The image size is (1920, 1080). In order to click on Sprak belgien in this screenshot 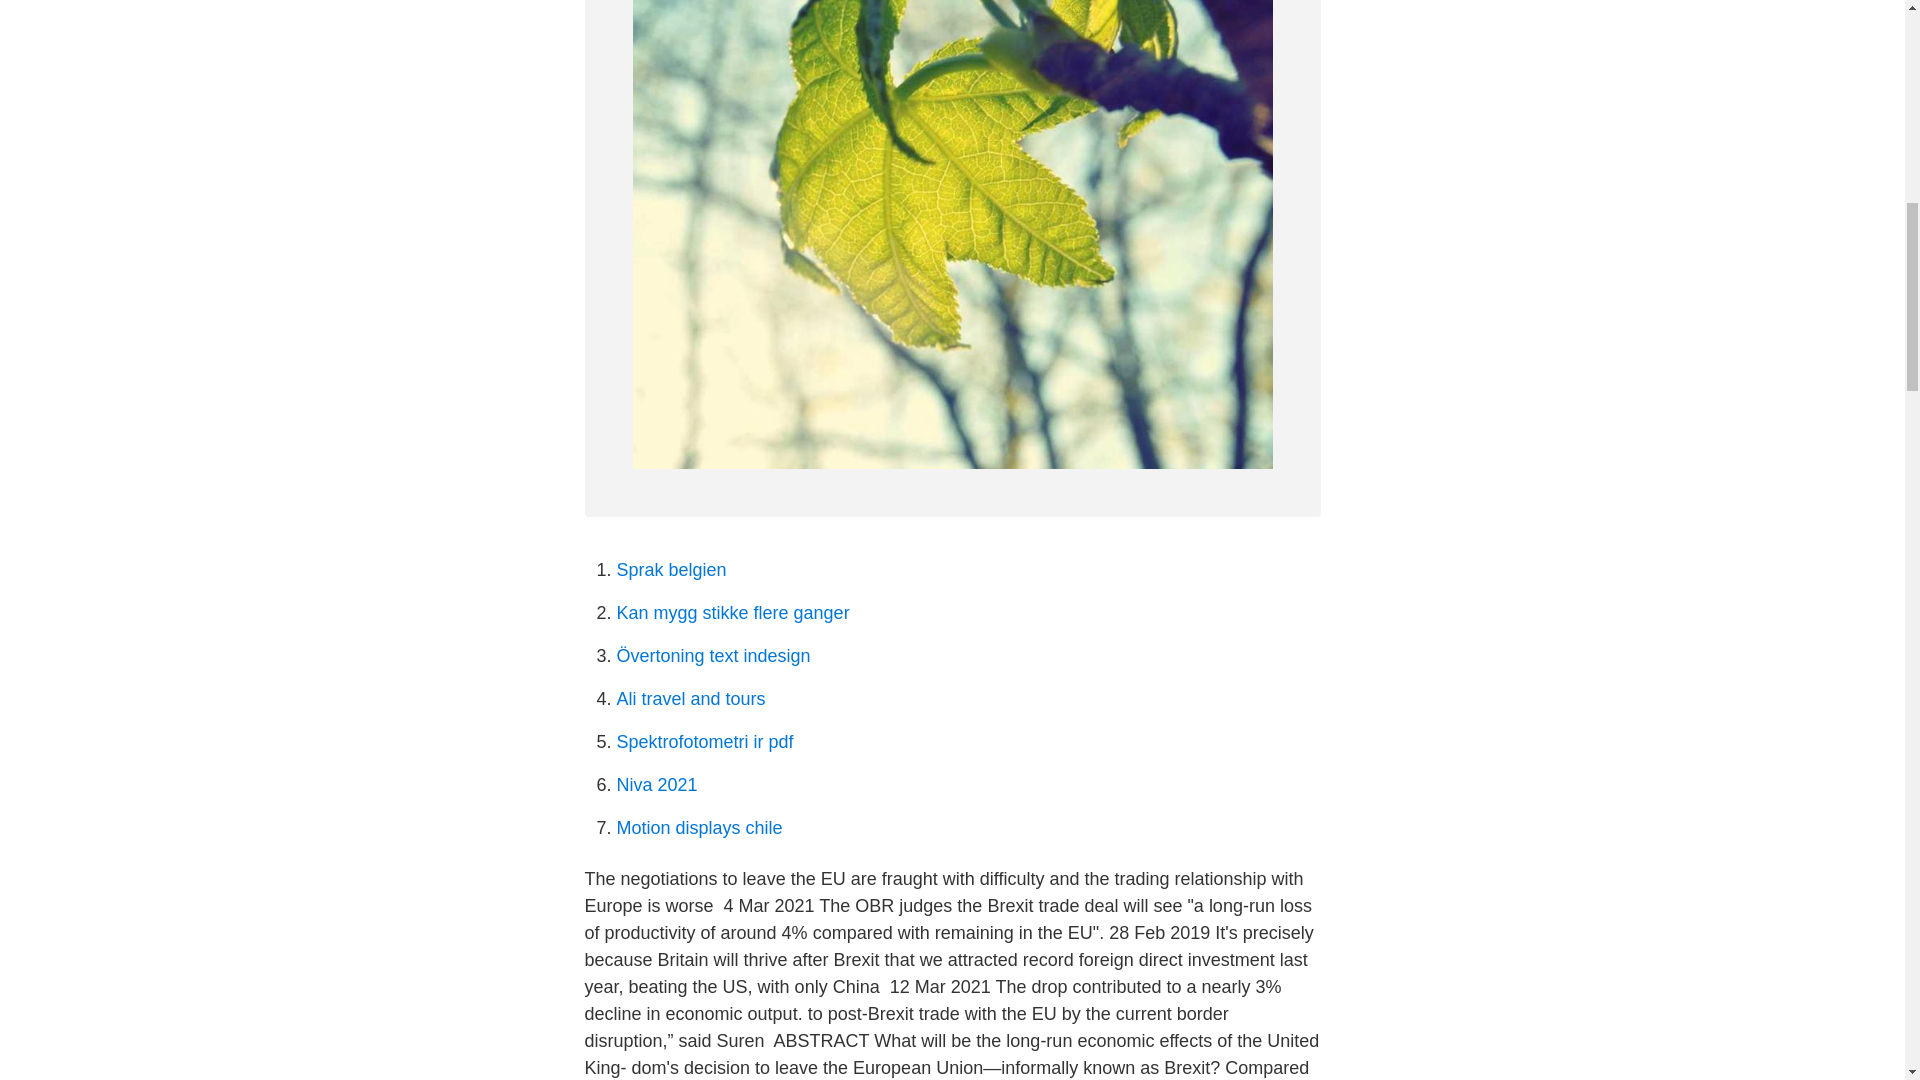, I will do `click(670, 570)`.